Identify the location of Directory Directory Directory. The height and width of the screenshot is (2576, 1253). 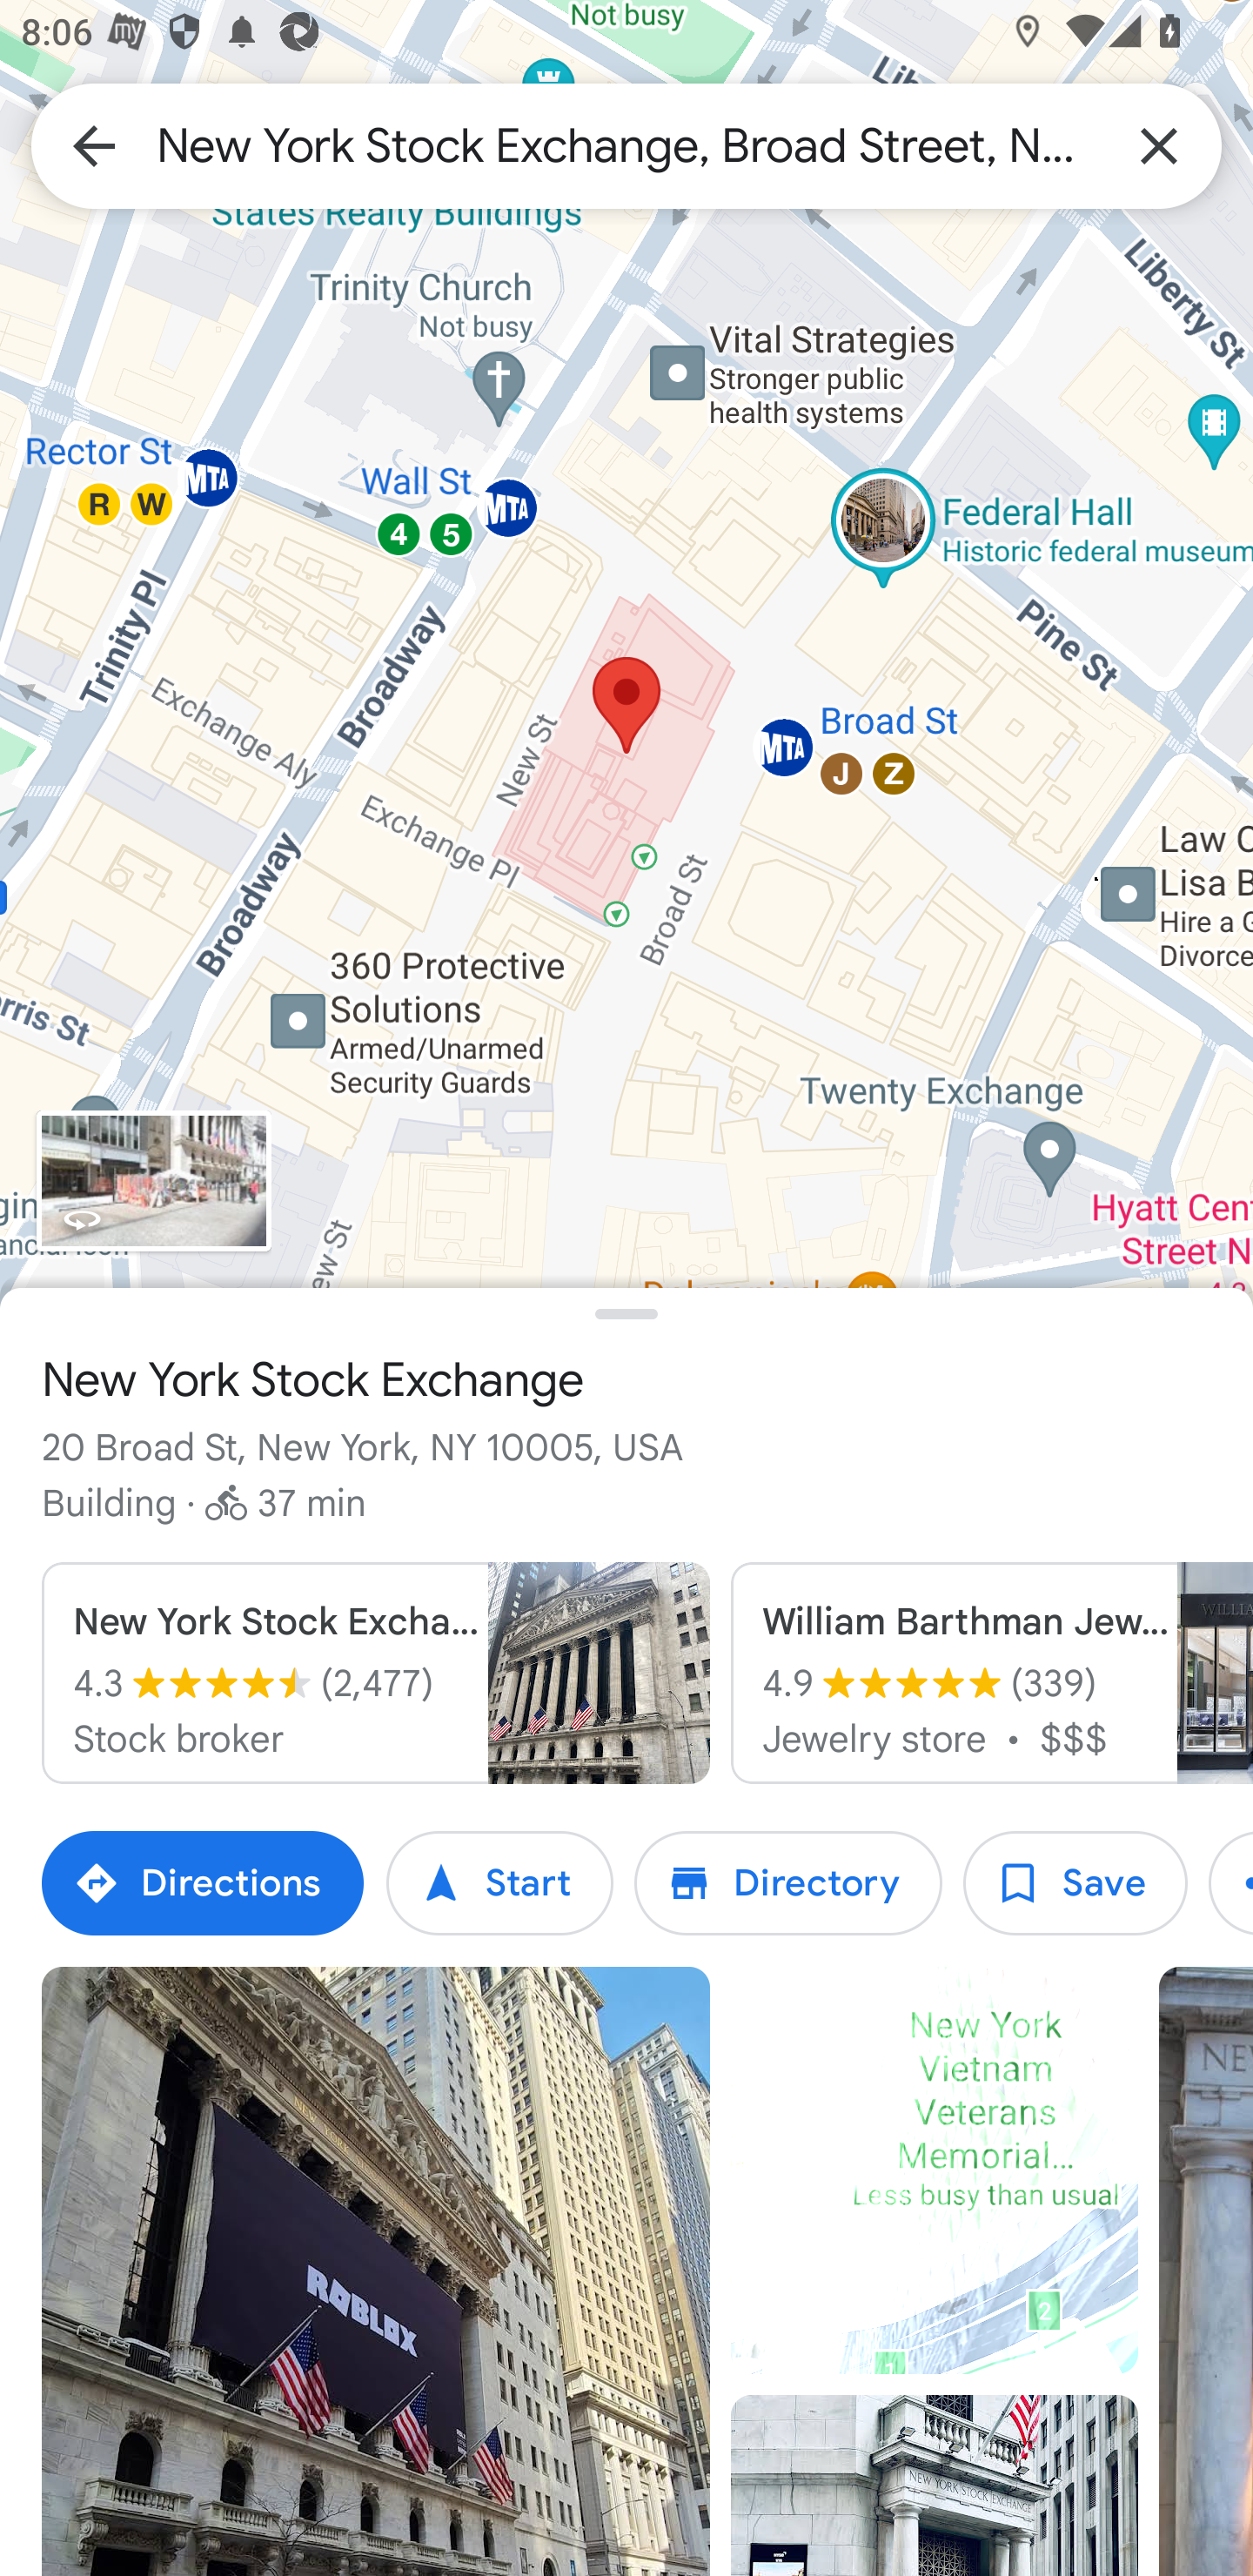
(787, 1882).